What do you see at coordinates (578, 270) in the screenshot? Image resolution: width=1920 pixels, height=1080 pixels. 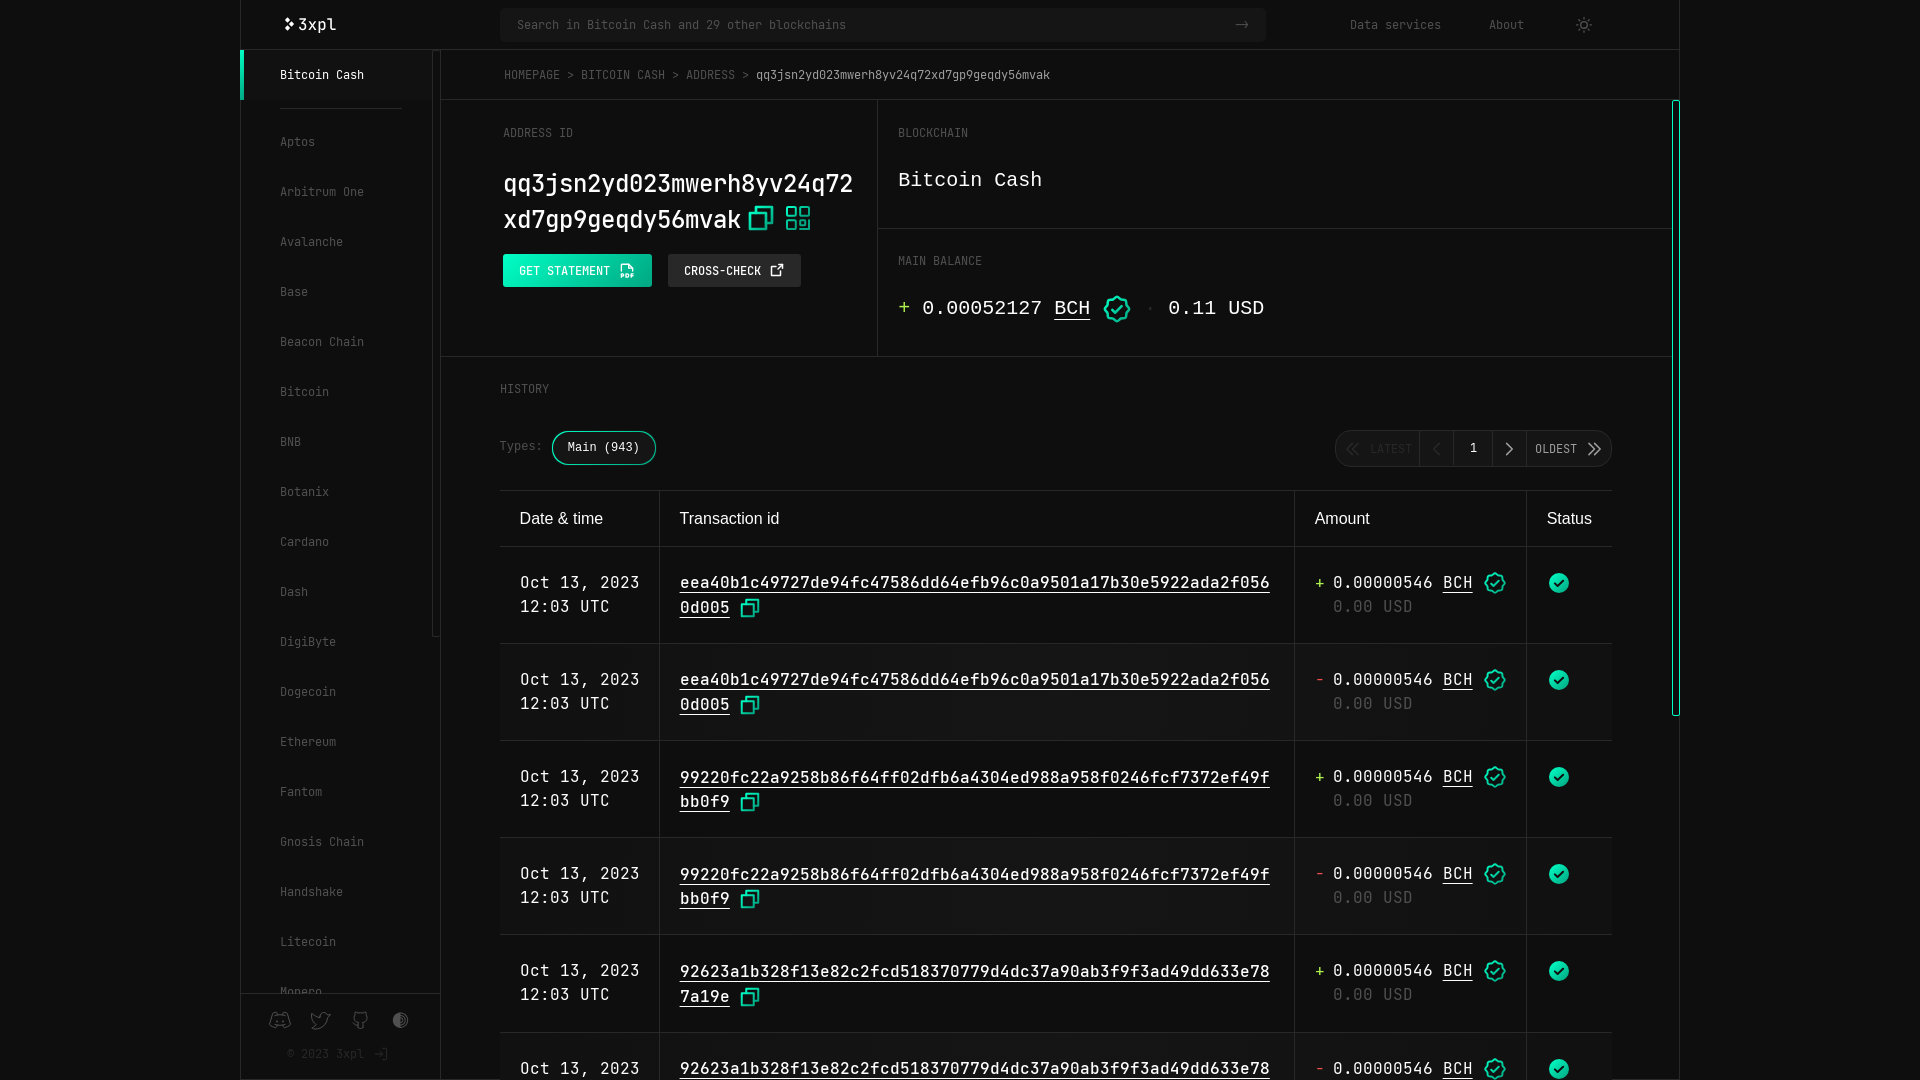 I see `GET STATEMENT` at bounding box center [578, 270].